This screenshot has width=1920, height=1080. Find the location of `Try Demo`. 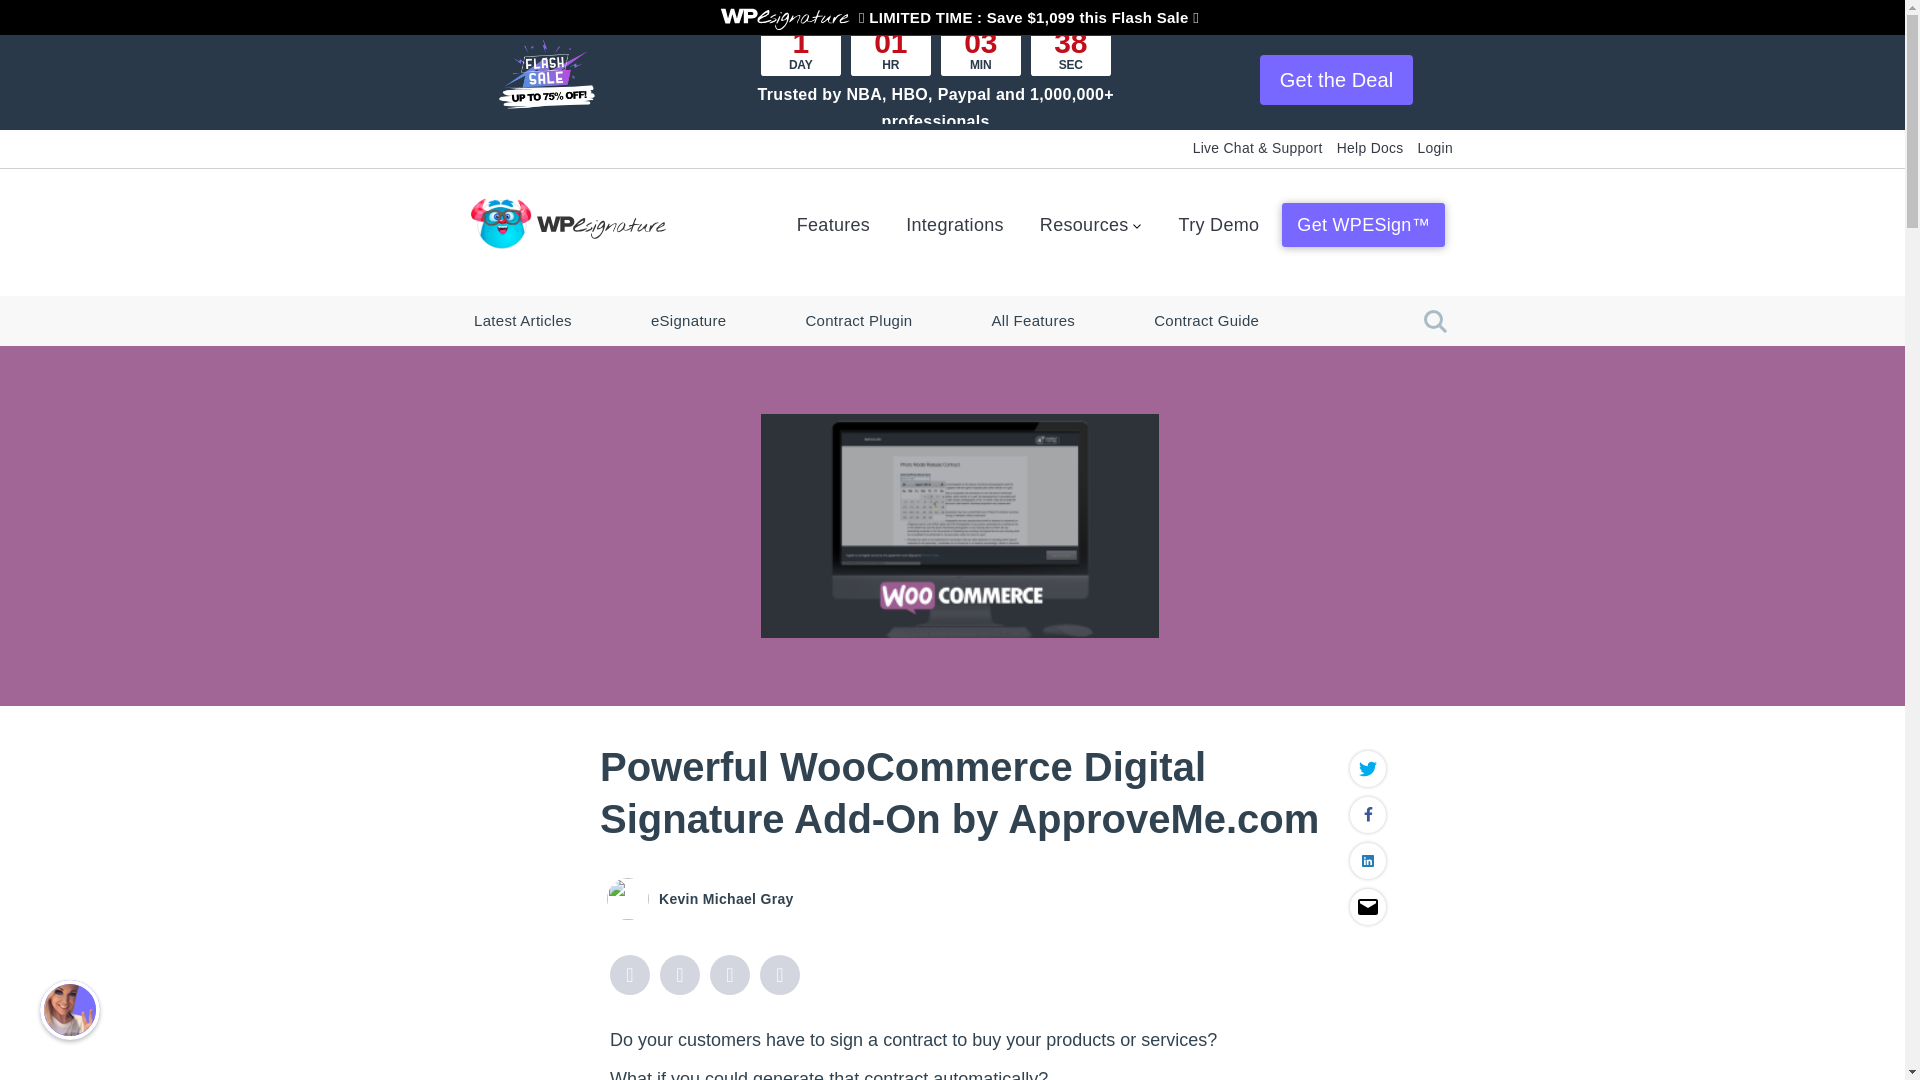

Try Demo is located at coordinates (1218, 218).